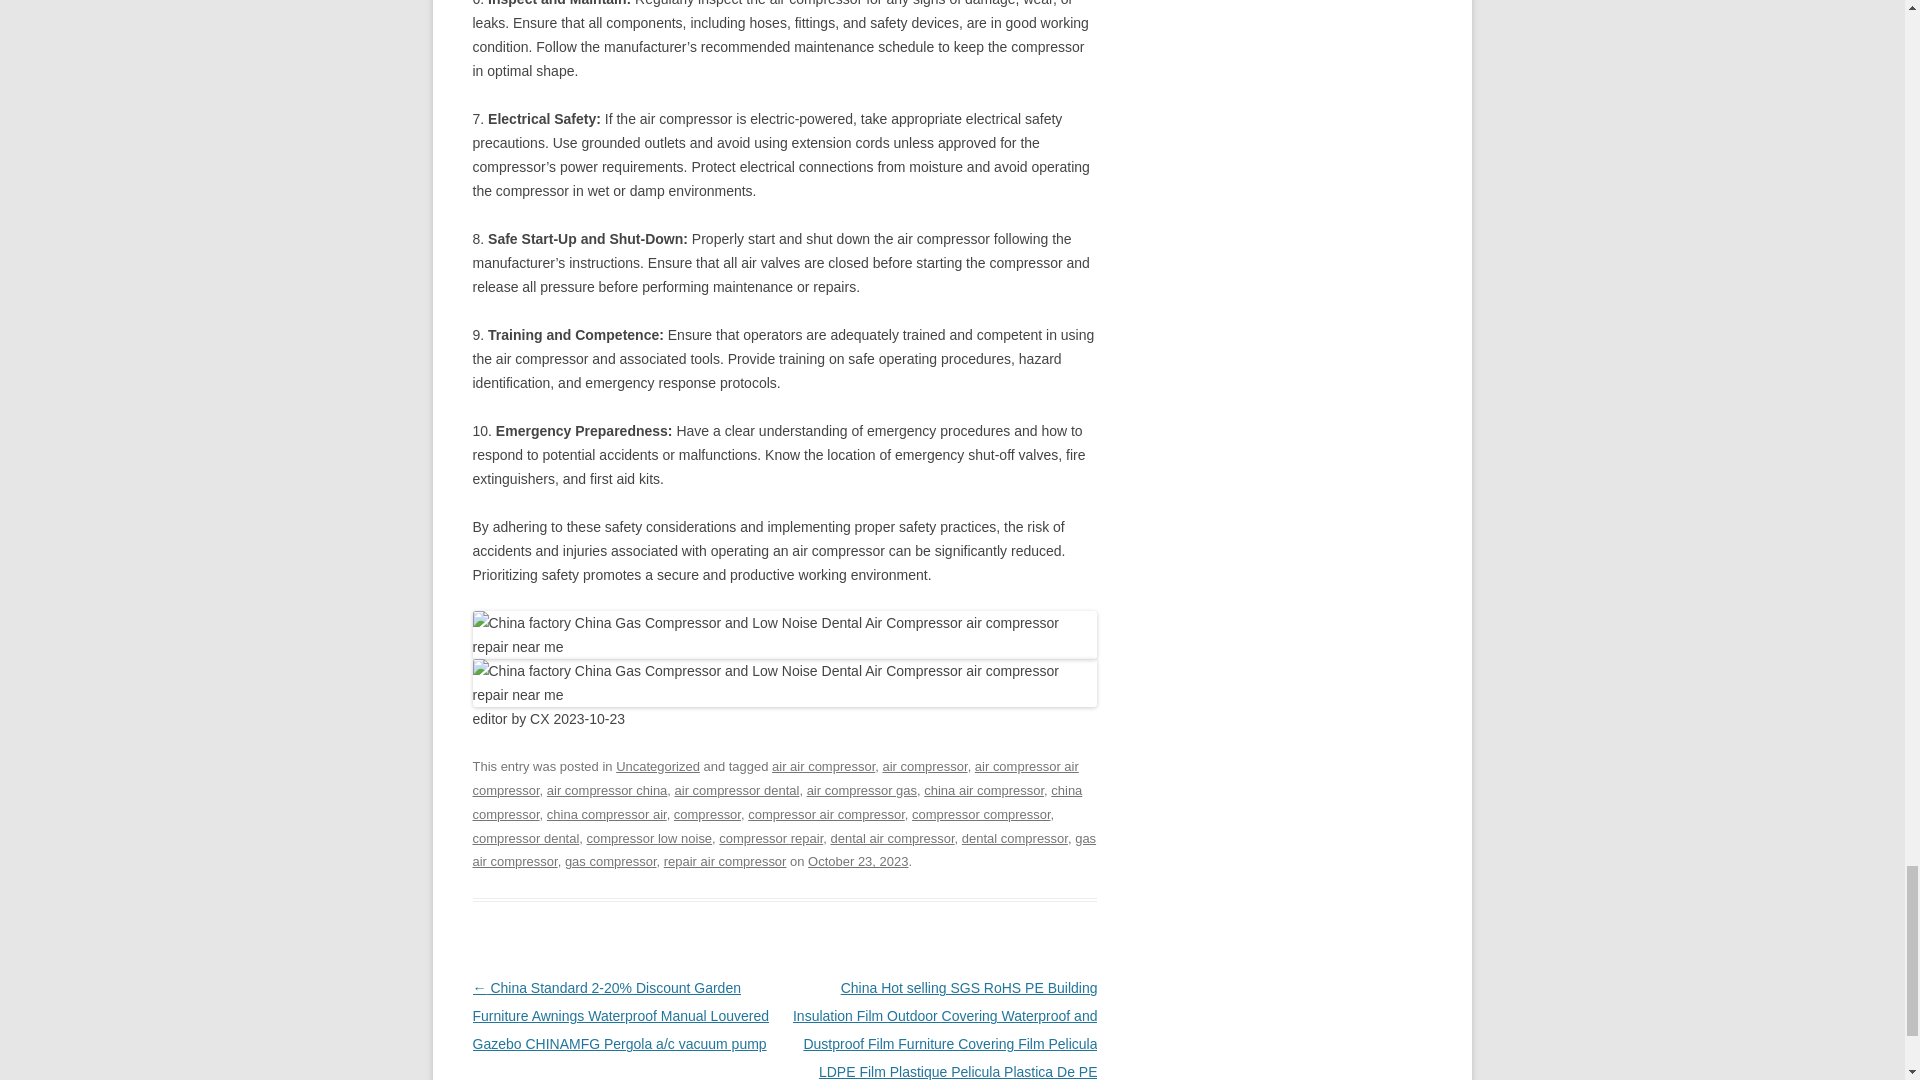 The image size is (1920, 1080). I want to click on compressor air compressor, so click(826, 814).